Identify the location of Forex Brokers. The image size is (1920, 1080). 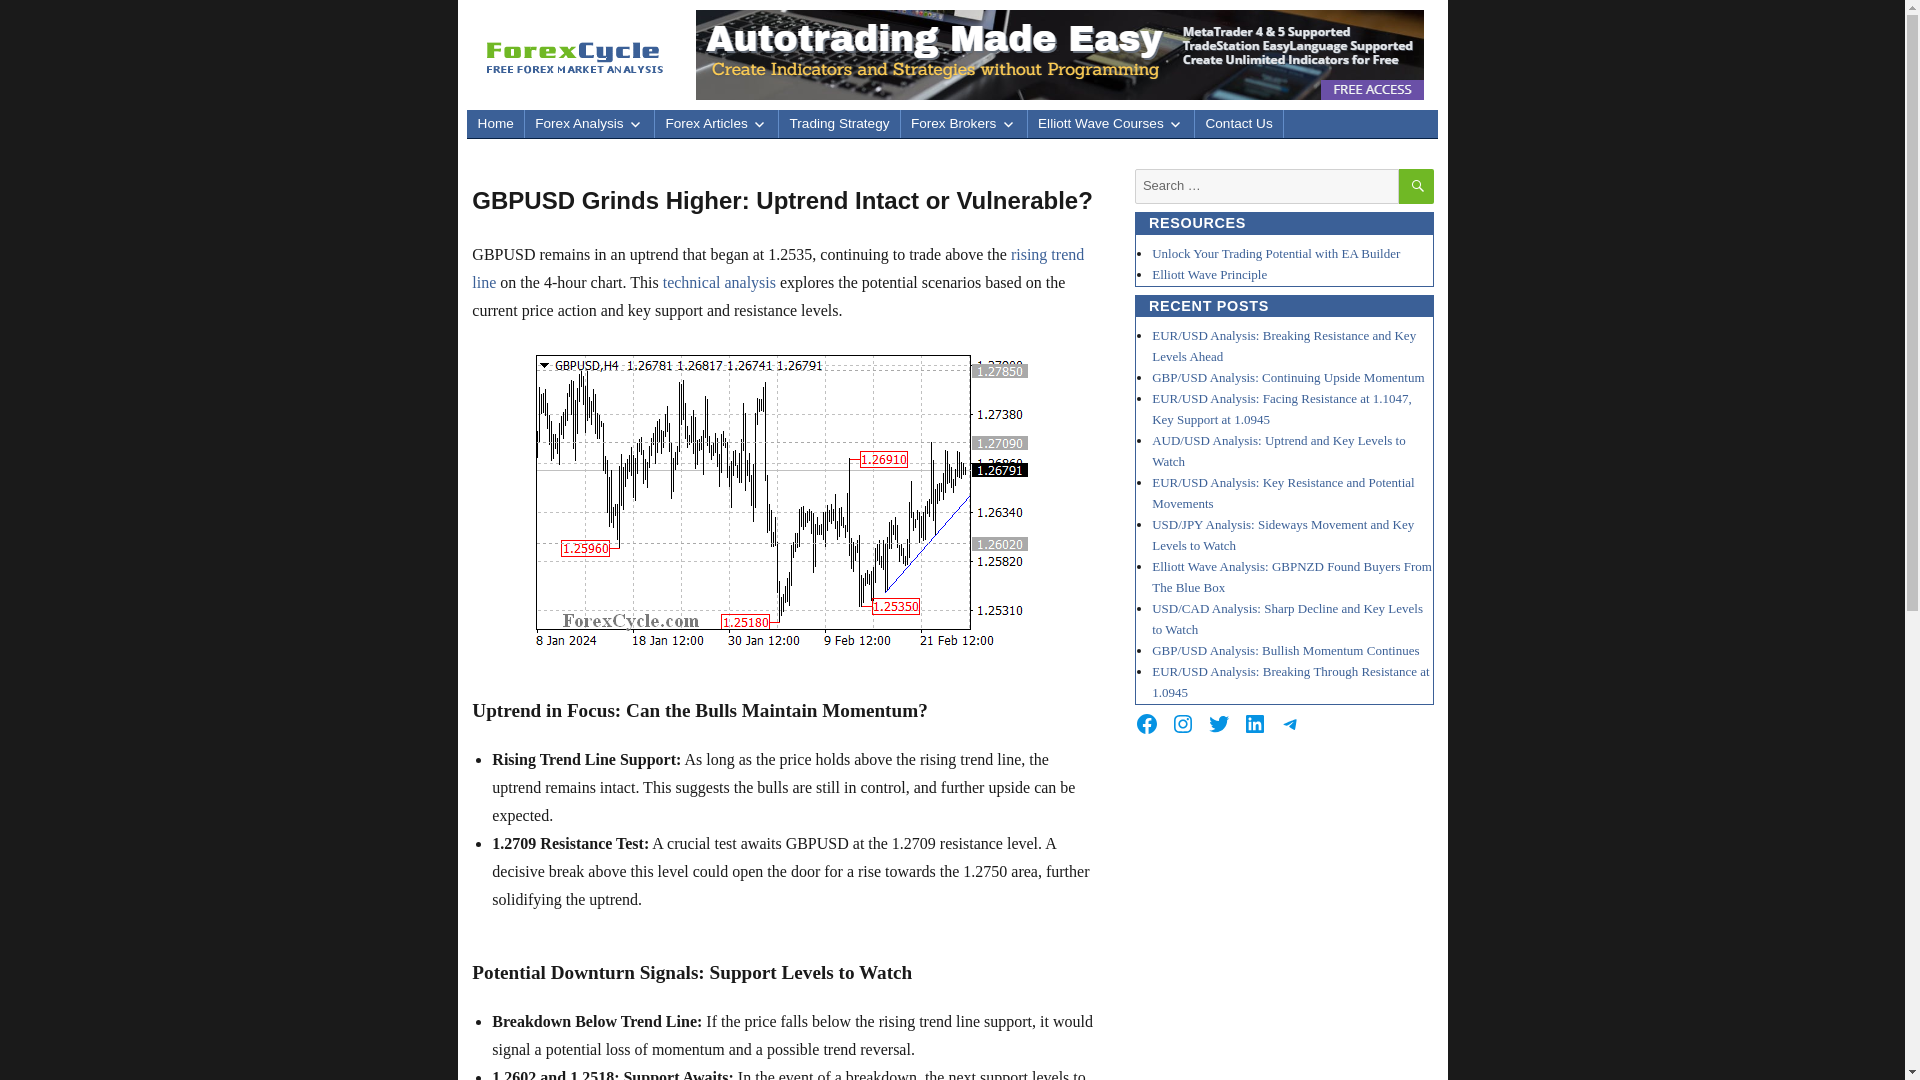
(964, 124).